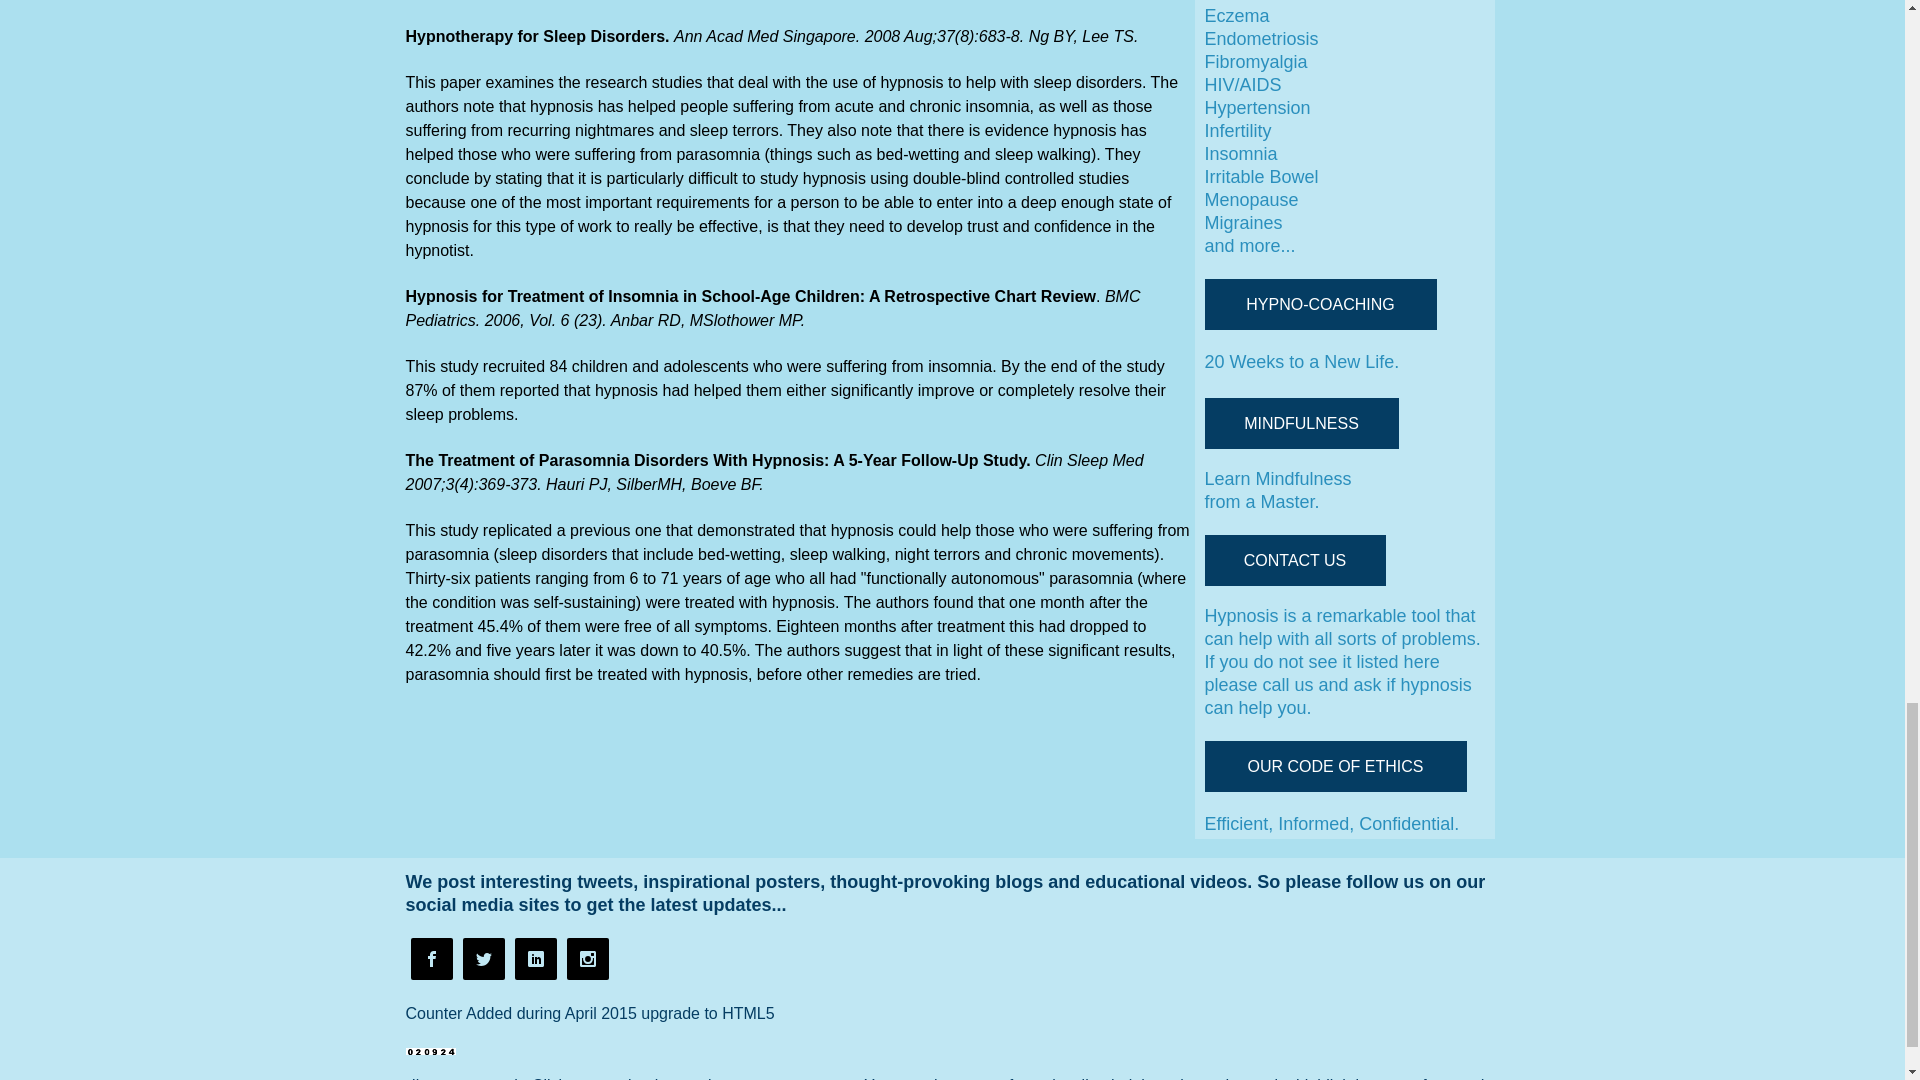 The height and width of the screenshot is (1080, 1920). What do you see at coordinates (1300, 424) in the screenshot?
I see `MINDFULNESS` at bounding box center [1300, 424].